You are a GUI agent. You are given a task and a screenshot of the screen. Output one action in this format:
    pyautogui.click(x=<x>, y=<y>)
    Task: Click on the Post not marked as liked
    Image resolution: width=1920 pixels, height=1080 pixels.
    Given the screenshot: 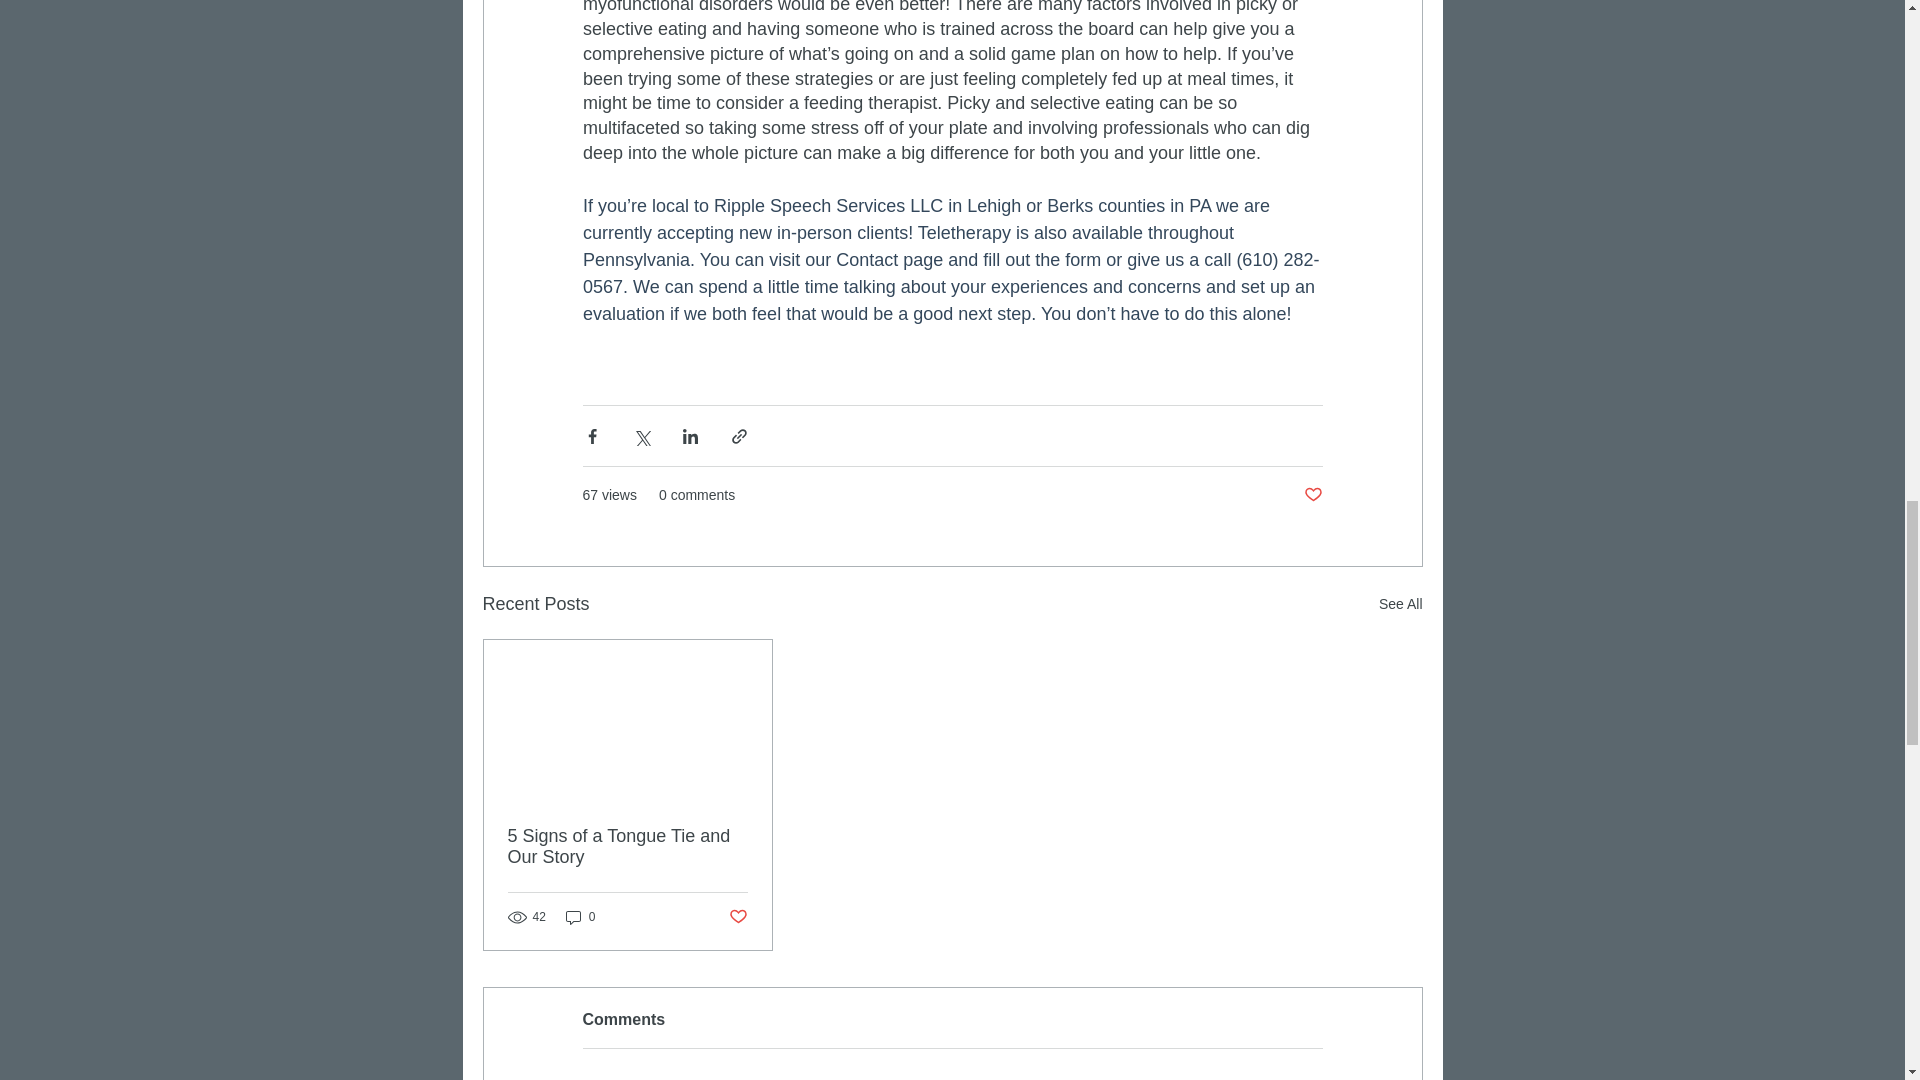 What is the action you would take?
    pyautogui.click(x=1312, y=495)
    